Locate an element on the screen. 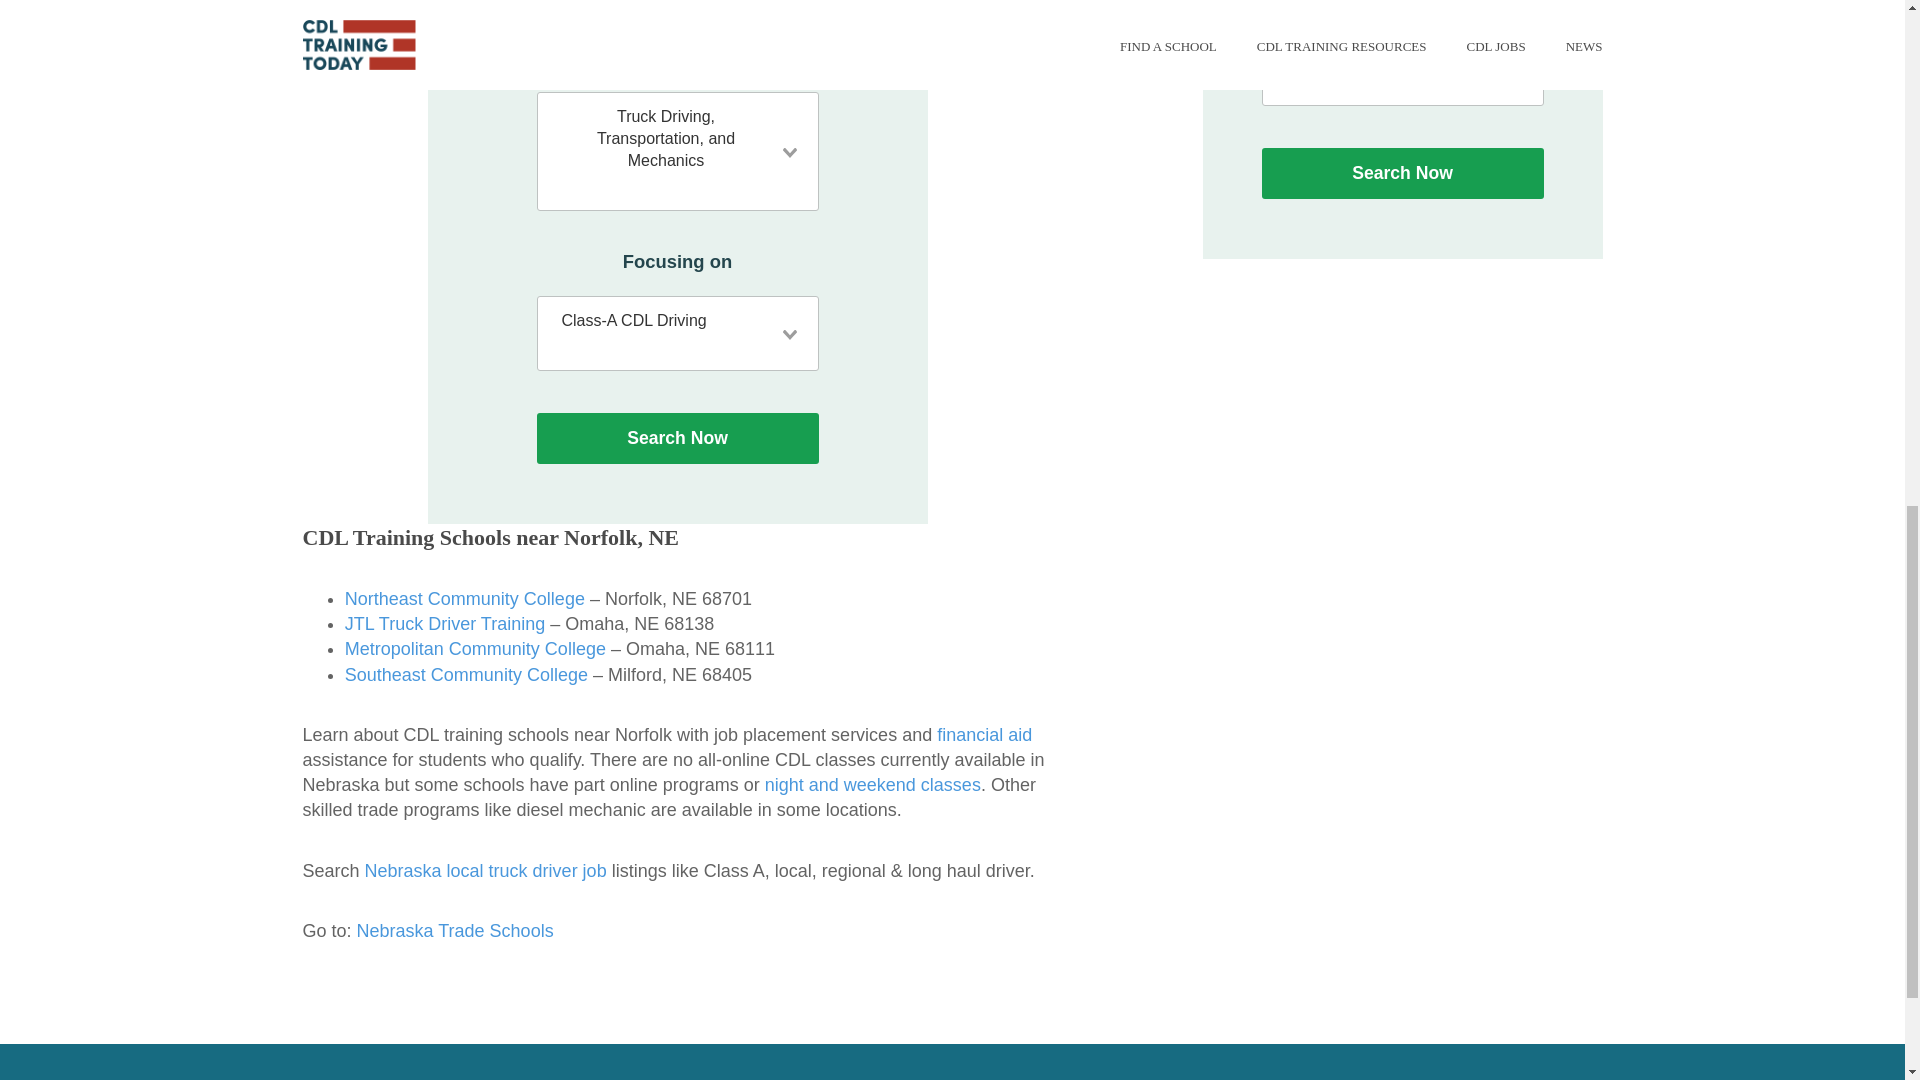 This screenshot has height=1080, width=1920. Search Now is located at coordinates (676, 438).